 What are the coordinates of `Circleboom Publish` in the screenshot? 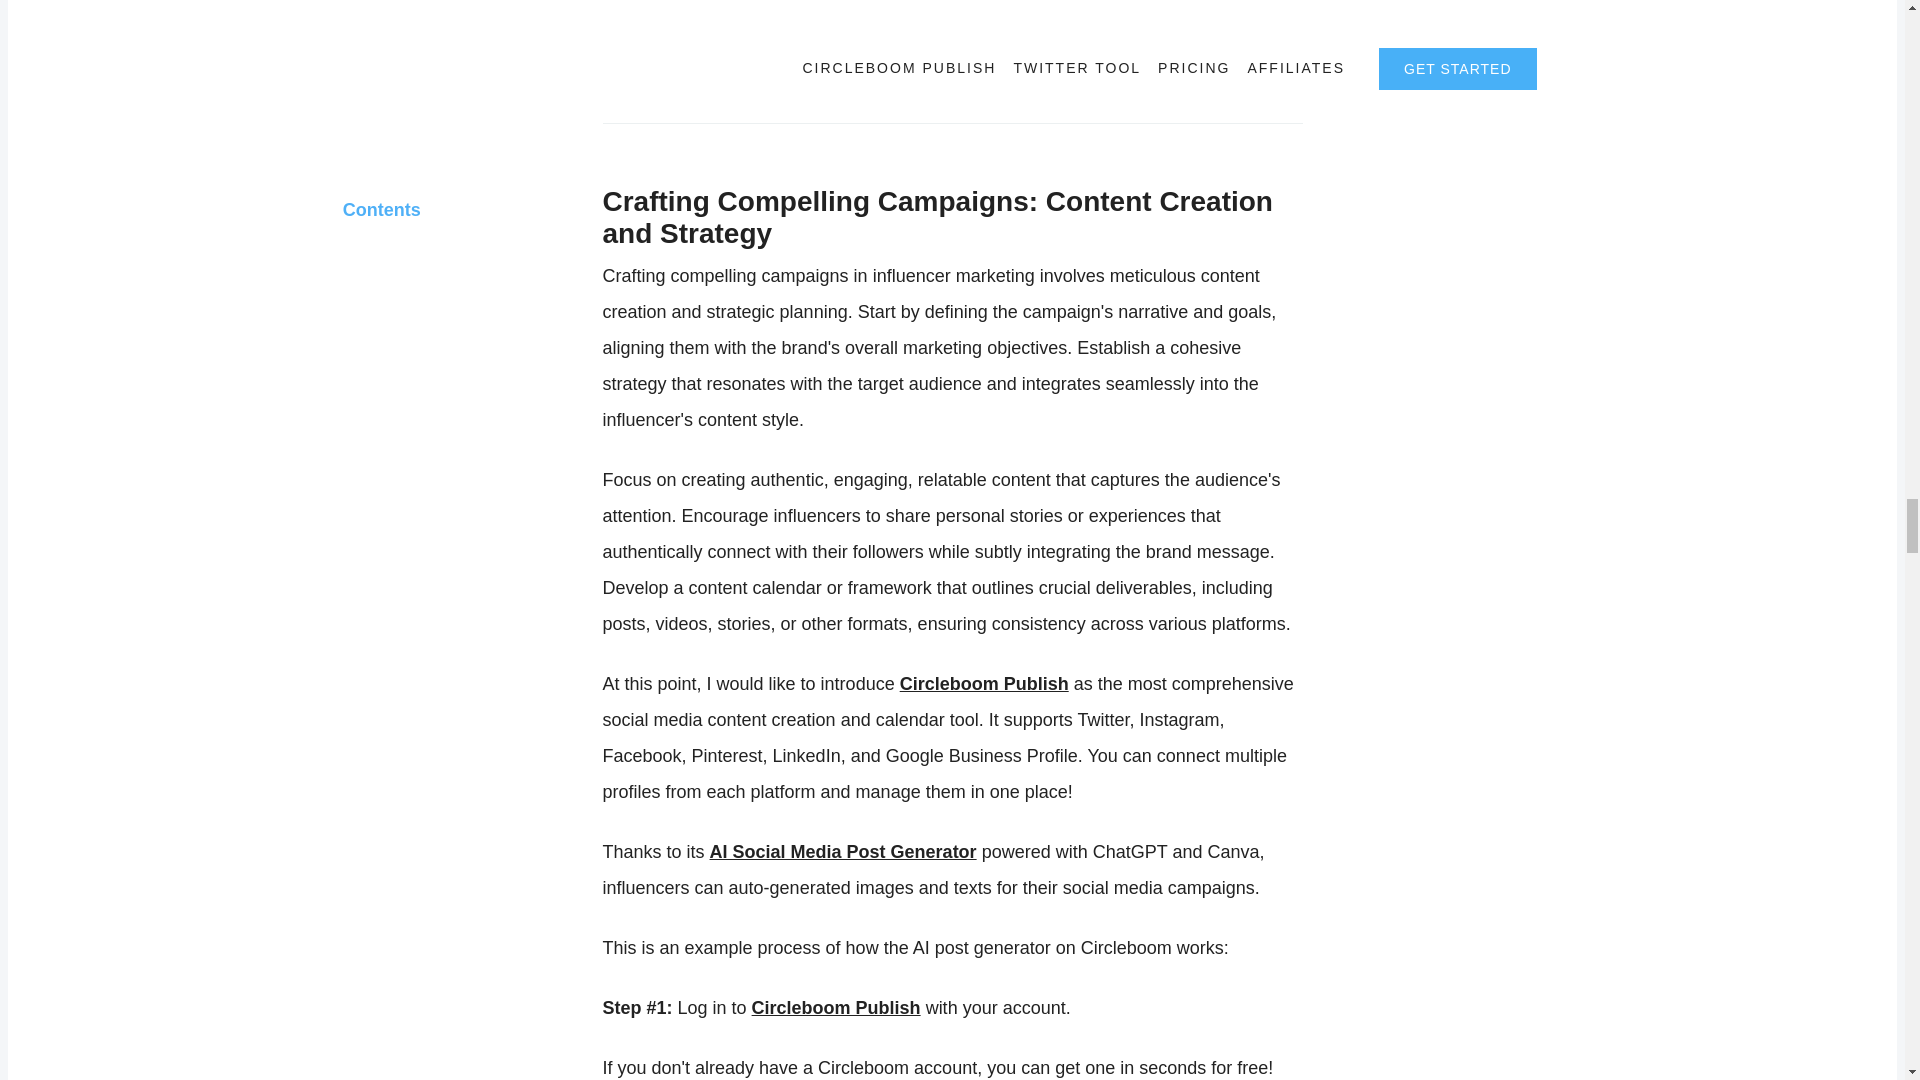 It's located at (836, 1008).